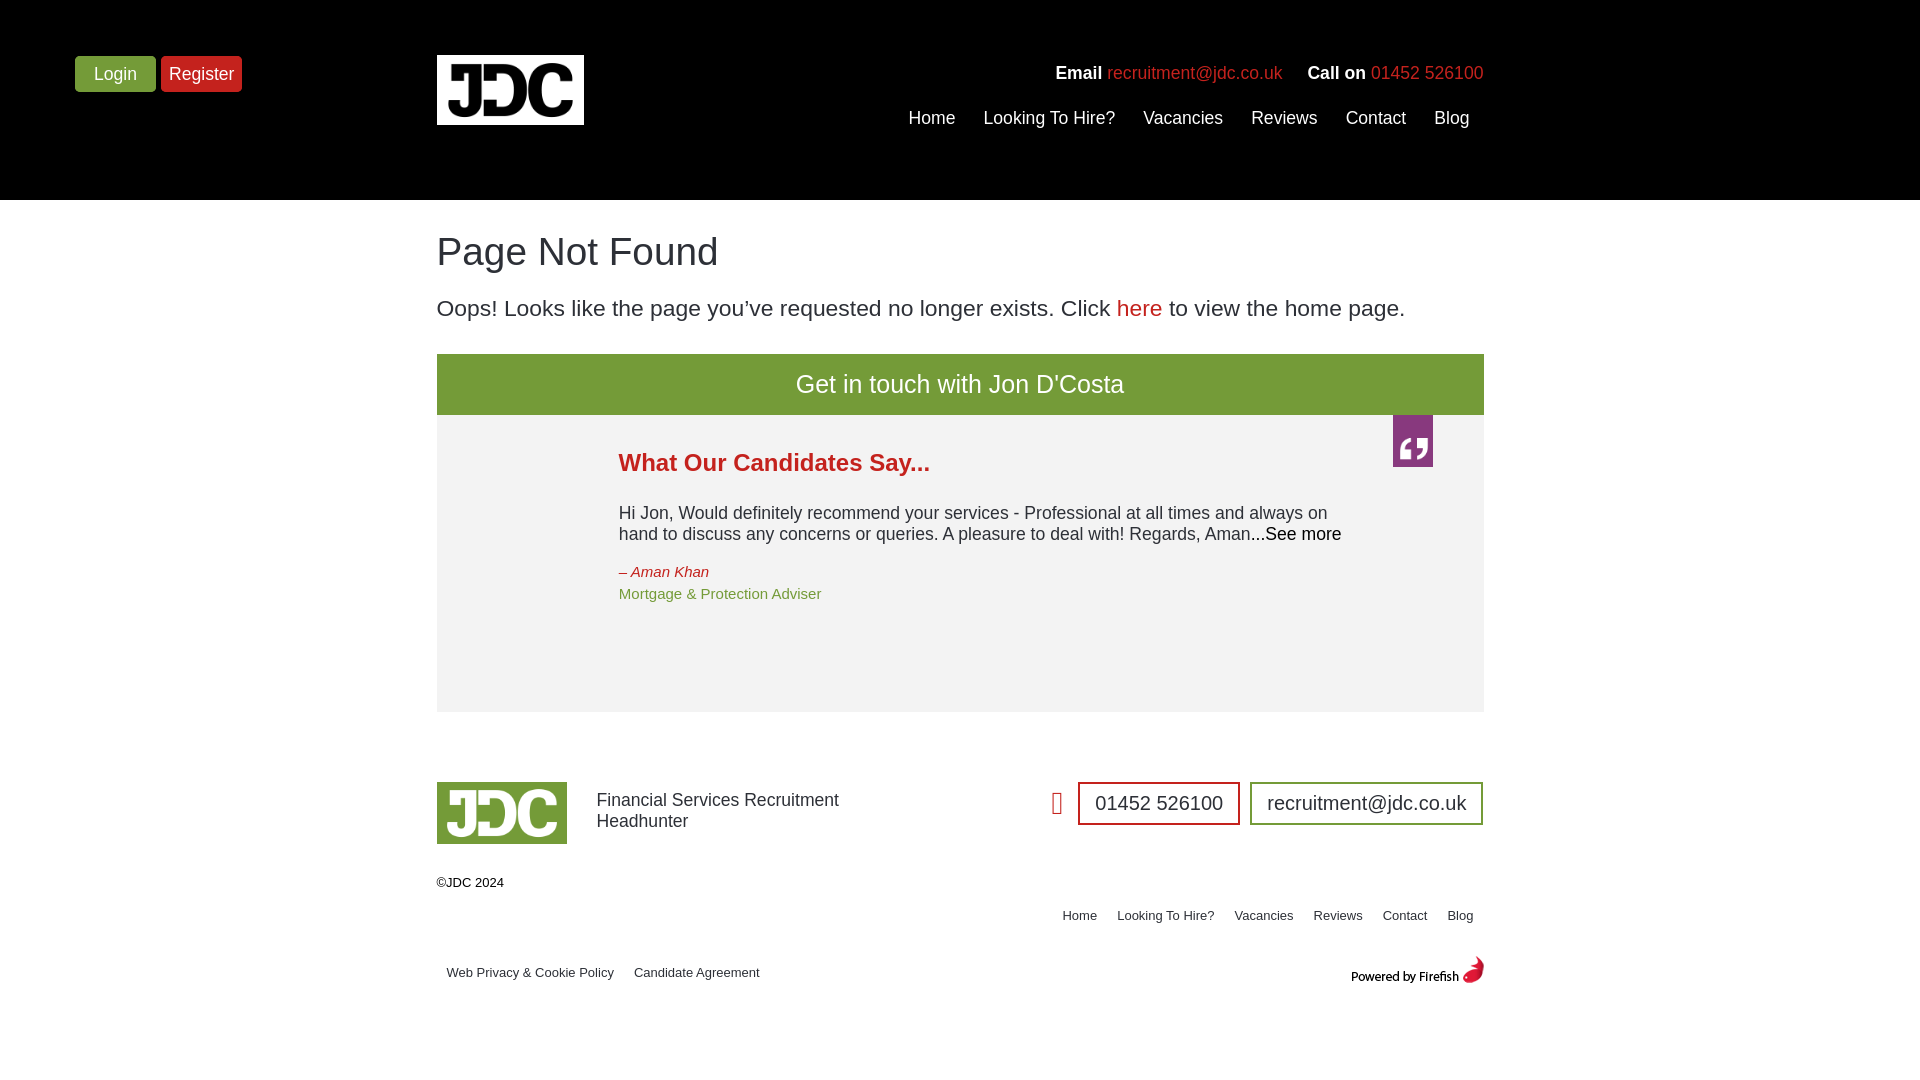  I want to click on Home, so click(932, 118).